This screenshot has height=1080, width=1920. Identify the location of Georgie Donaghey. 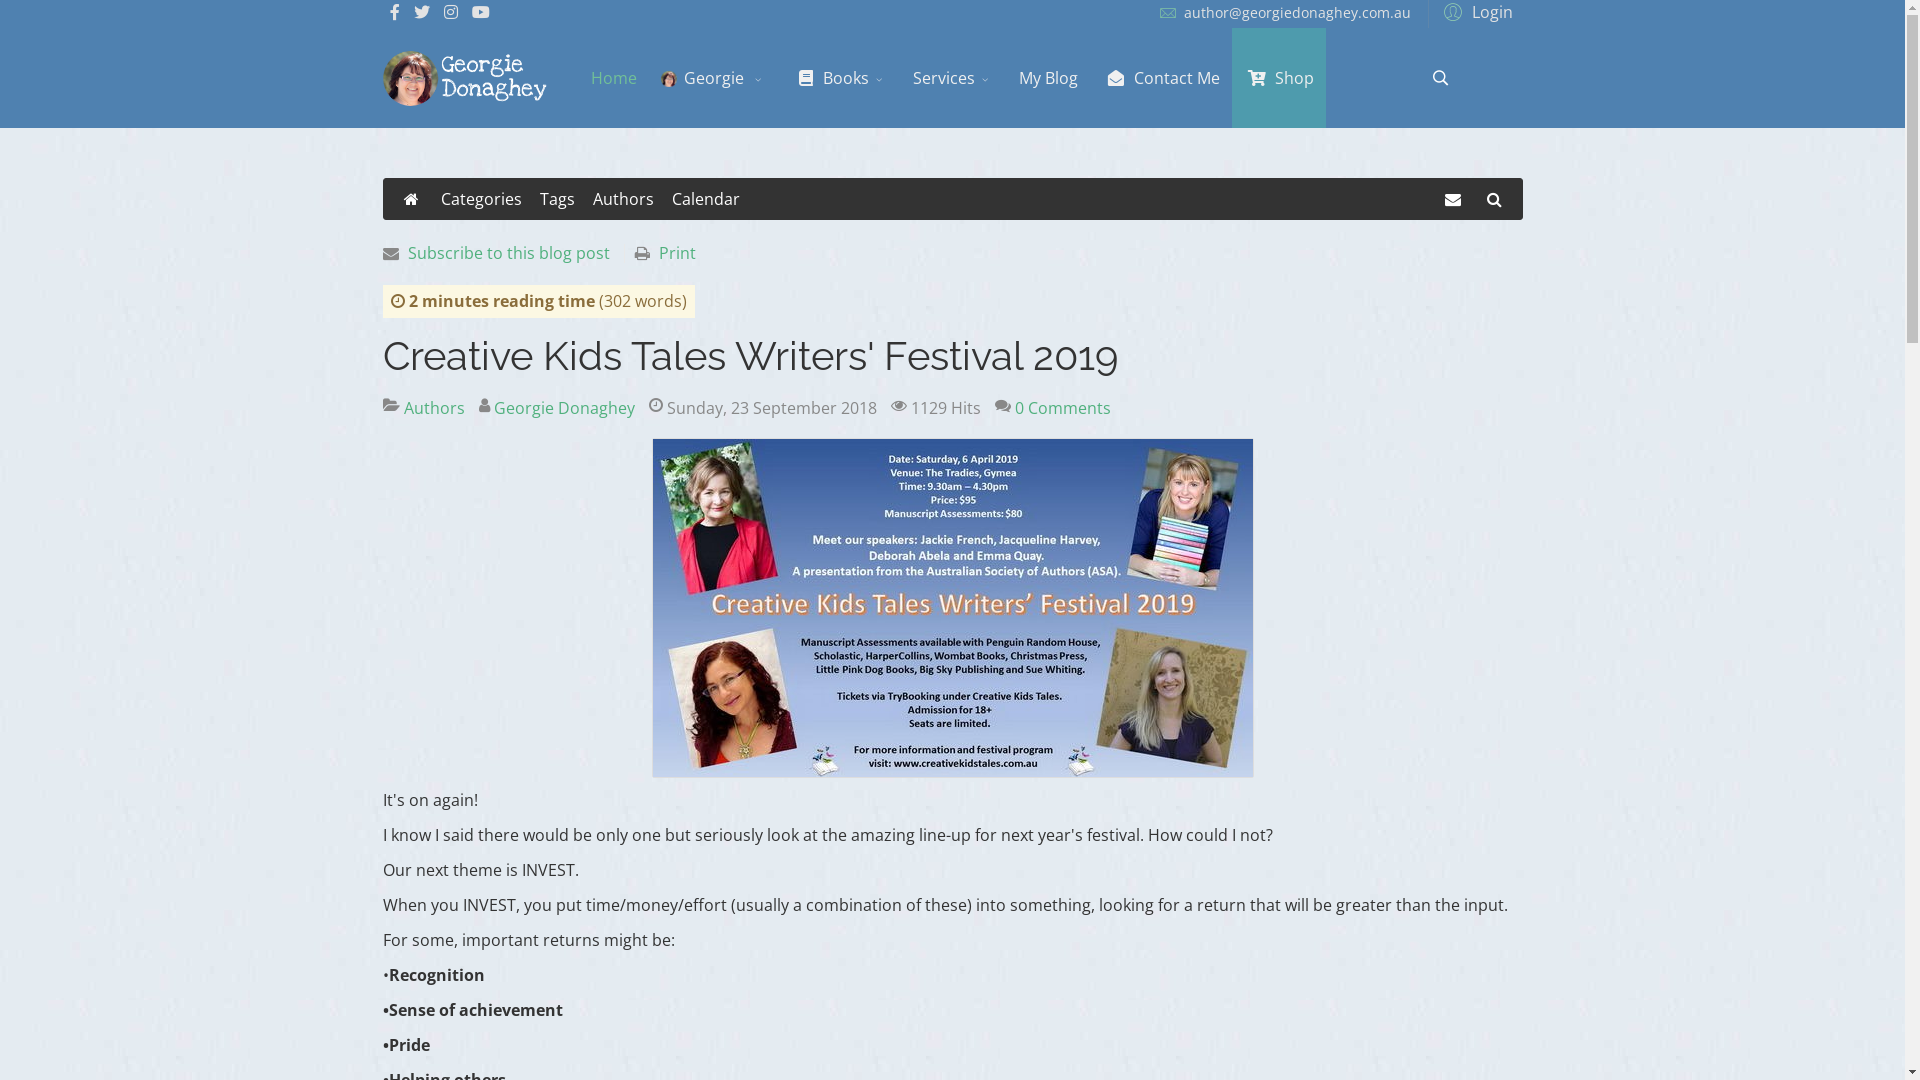
(564, 408).